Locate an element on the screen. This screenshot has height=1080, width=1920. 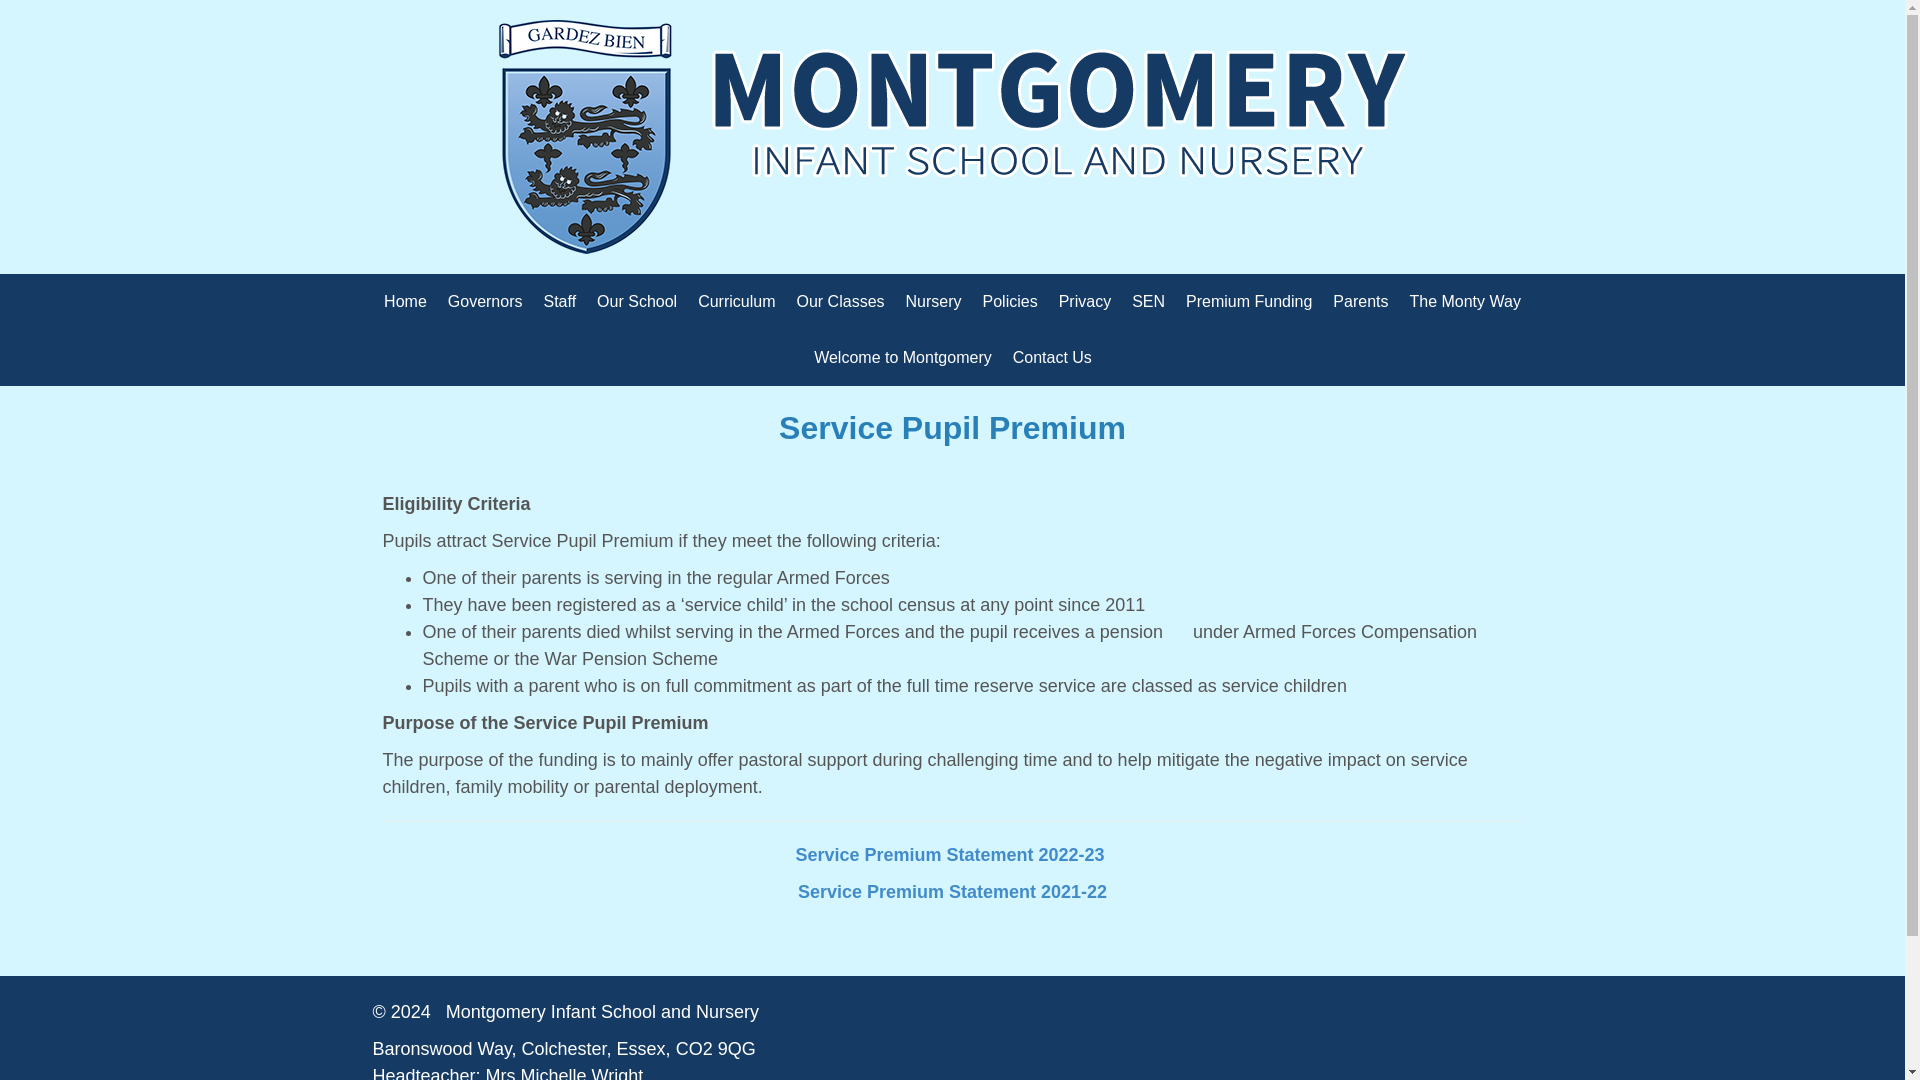
cropped-header-logo is located at coordinates (953, 136).